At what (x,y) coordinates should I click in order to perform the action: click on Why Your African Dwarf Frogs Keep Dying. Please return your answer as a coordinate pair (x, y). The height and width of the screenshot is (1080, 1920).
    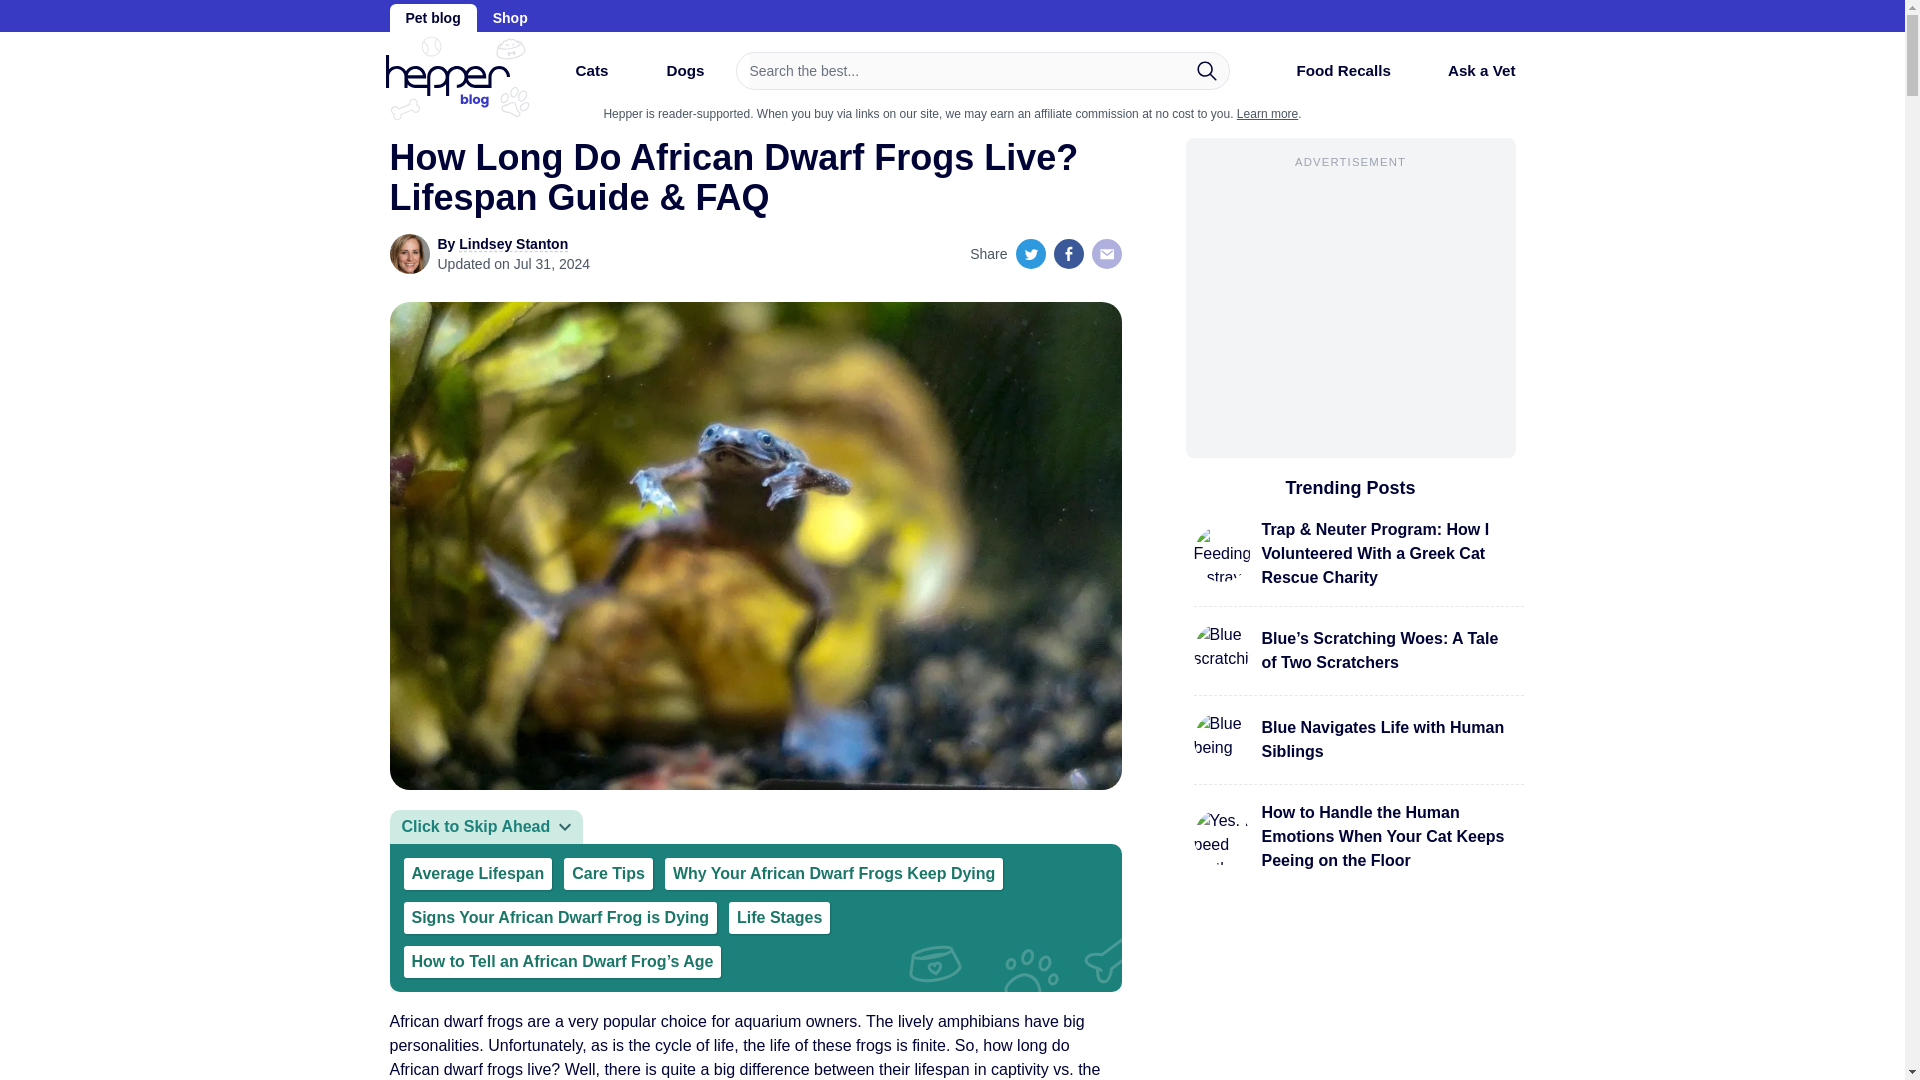
    Looking at the image, I should click on (833, 873).